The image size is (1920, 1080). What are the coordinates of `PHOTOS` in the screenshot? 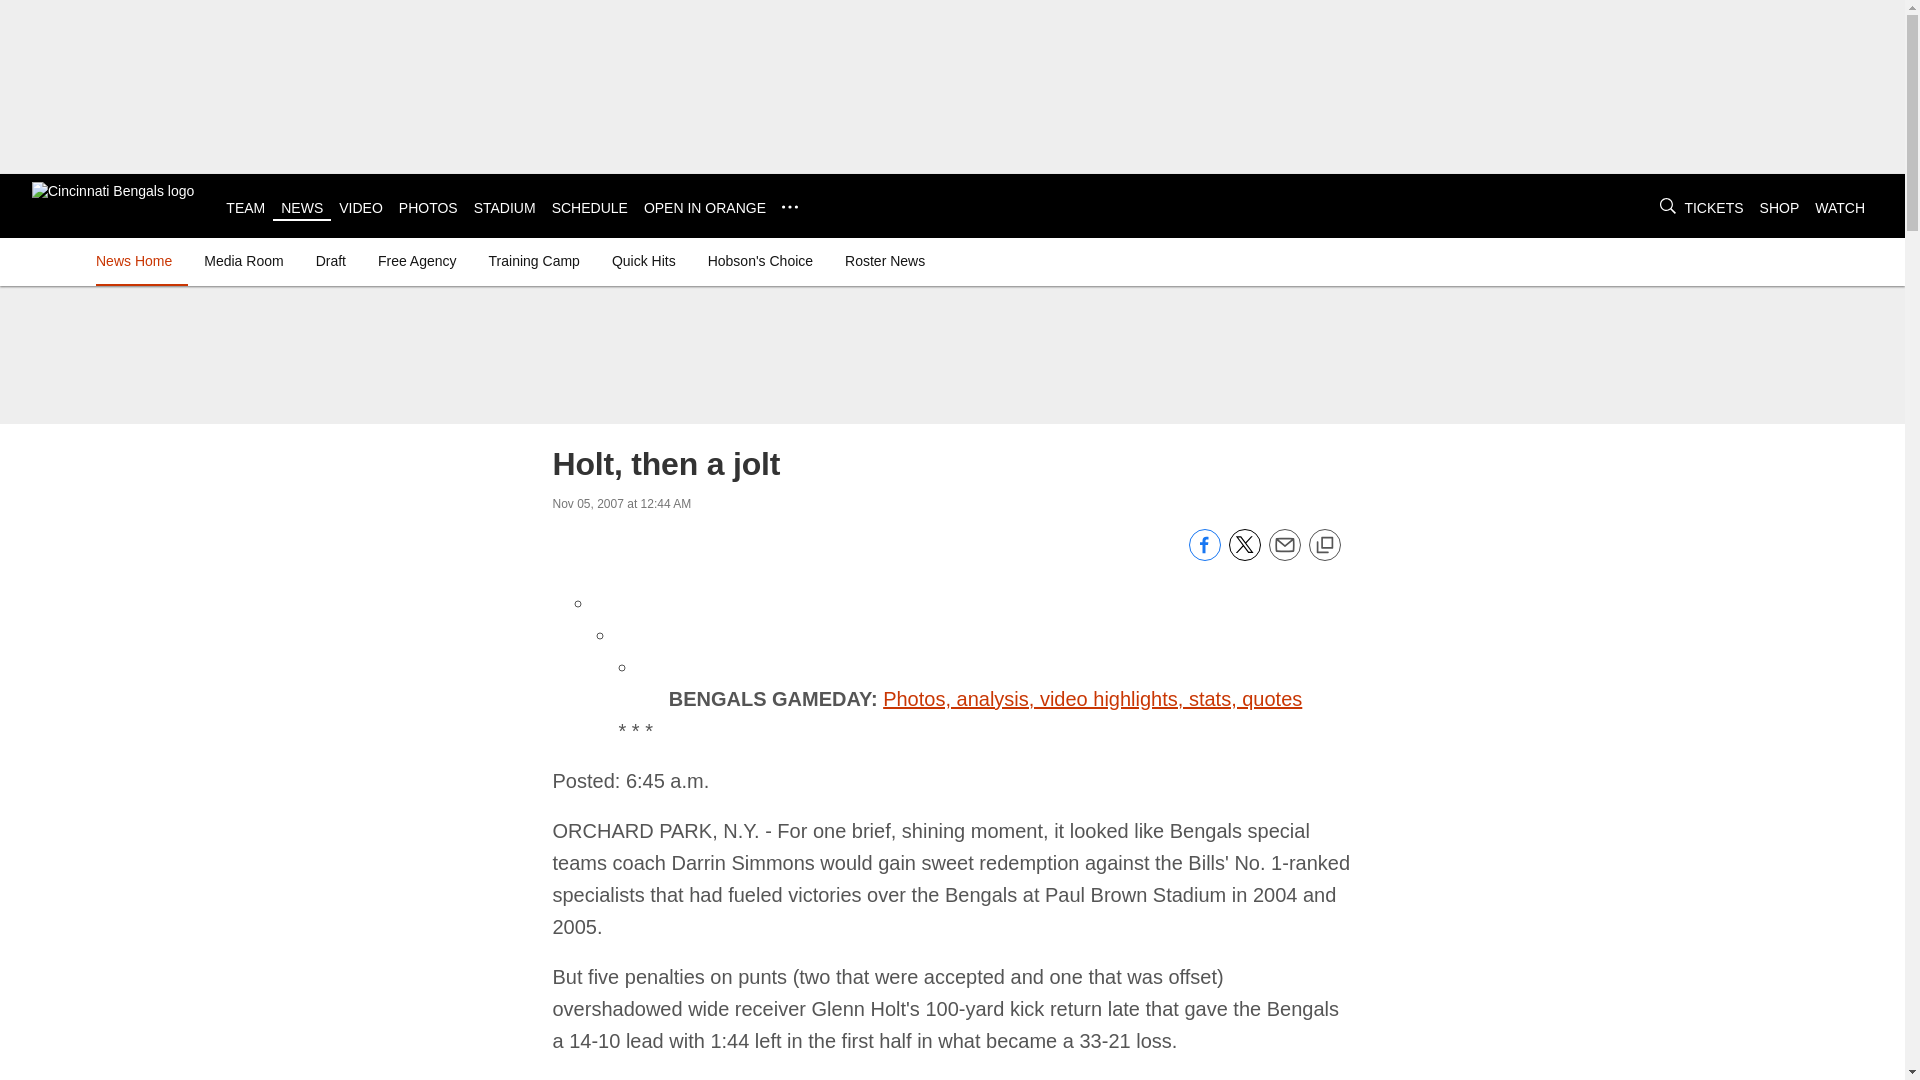 It's located at (428, 208).